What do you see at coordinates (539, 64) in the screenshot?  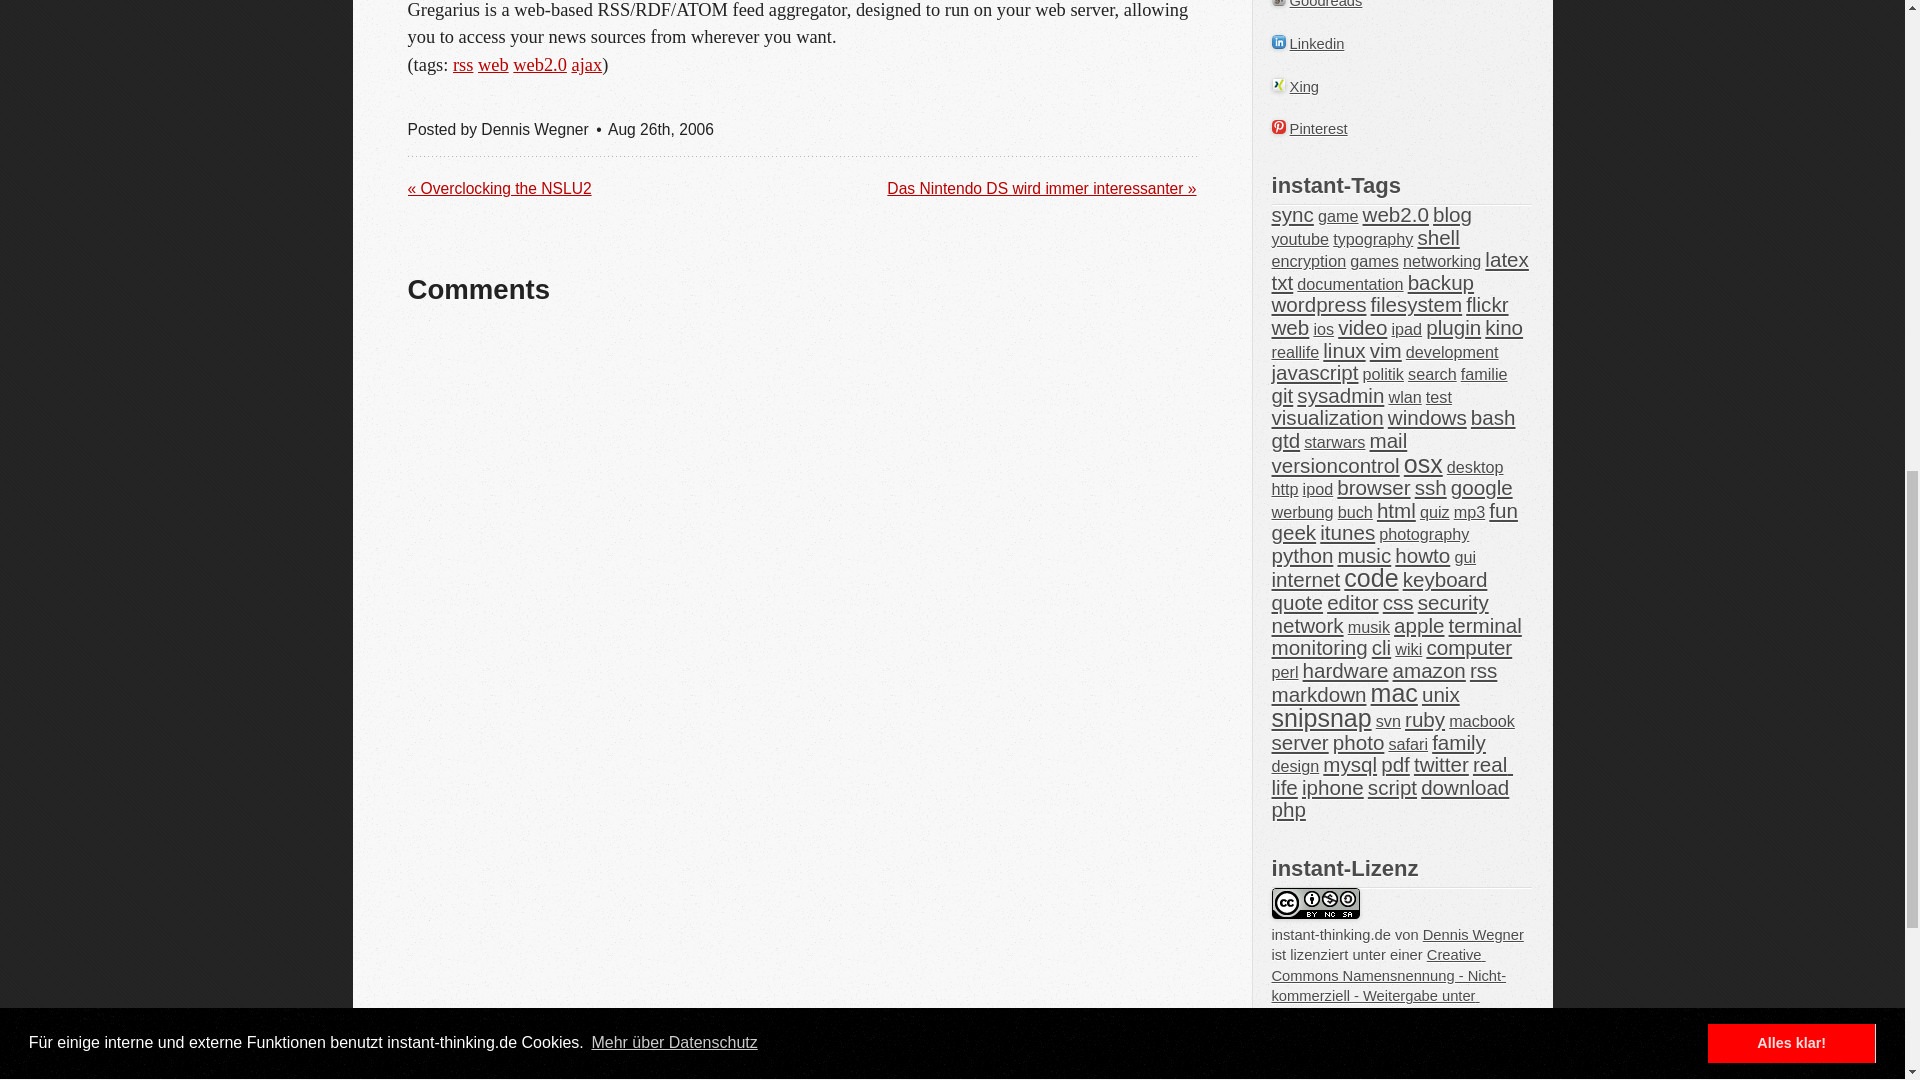 I see `web2.0` at bounding box center [539, 64].